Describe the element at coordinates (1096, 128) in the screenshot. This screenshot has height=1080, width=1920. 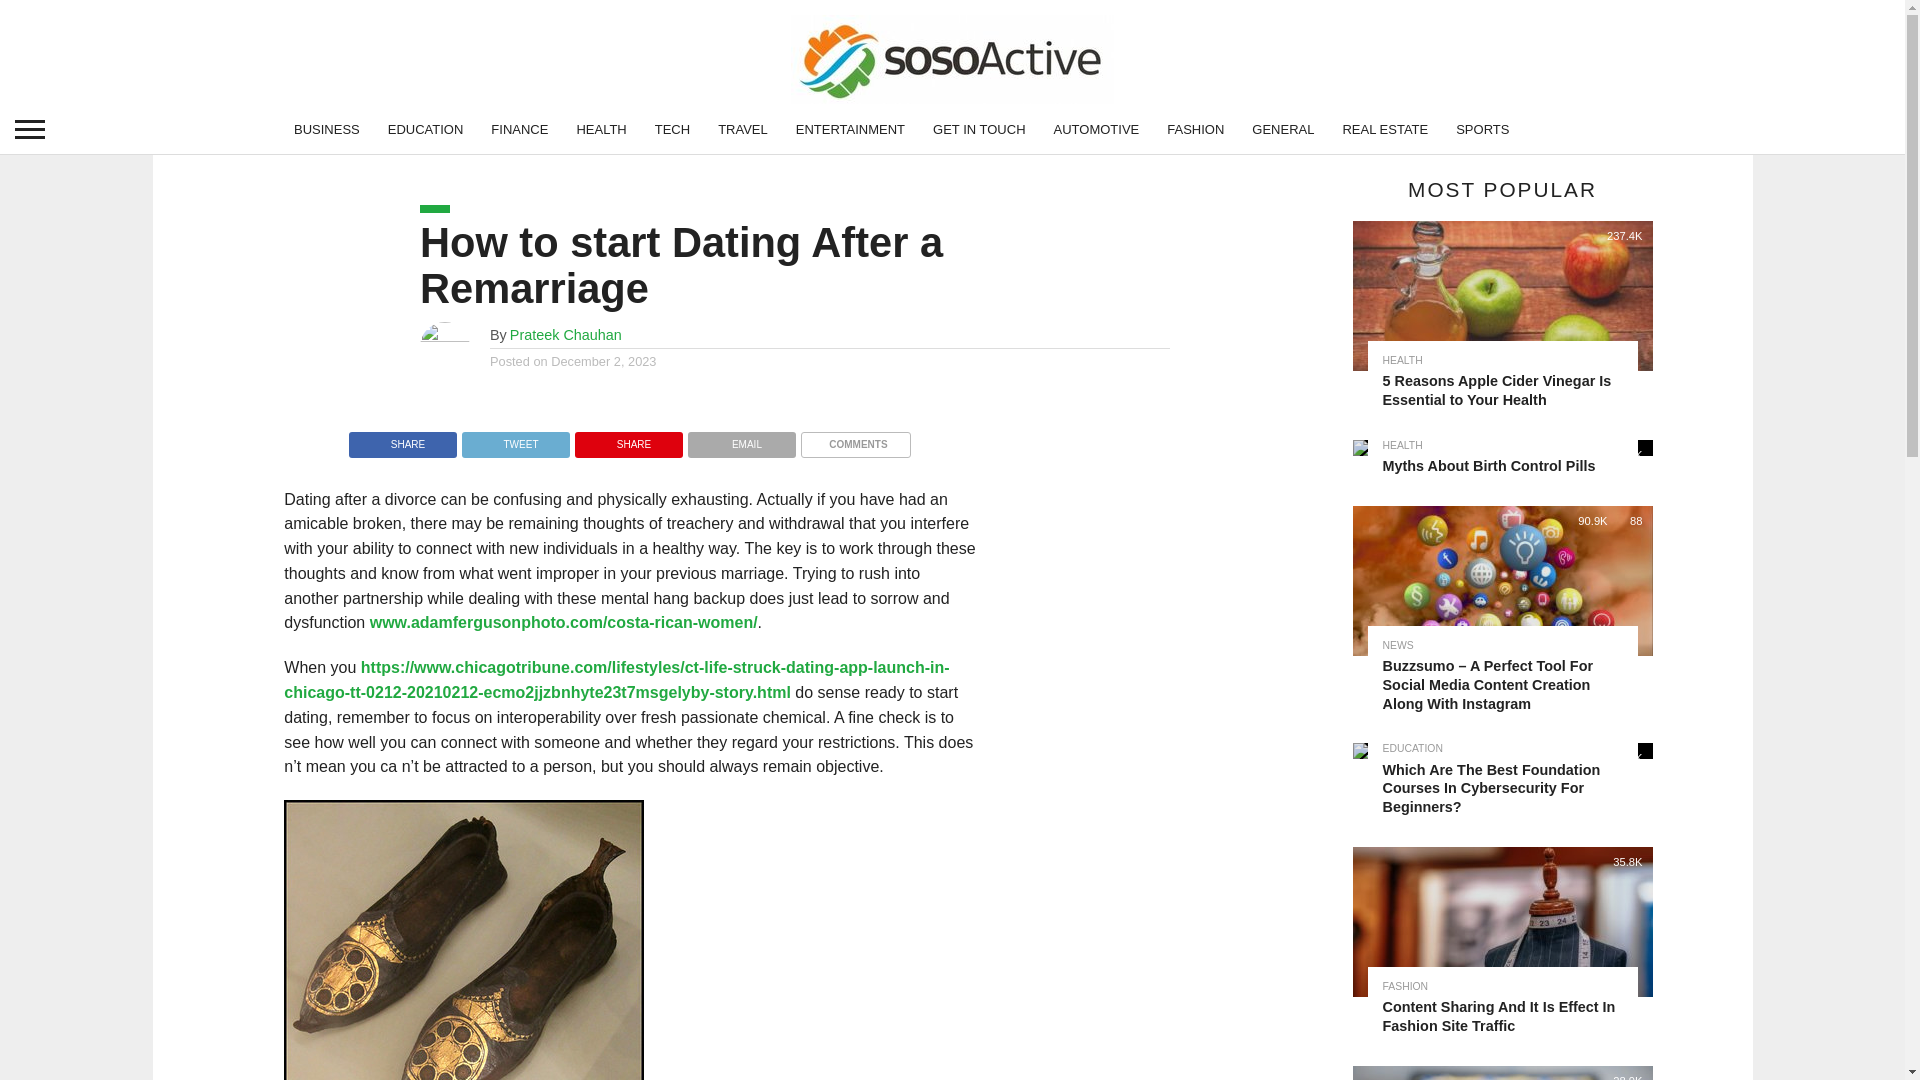
I see `AUTOMOTIVE` at that location.